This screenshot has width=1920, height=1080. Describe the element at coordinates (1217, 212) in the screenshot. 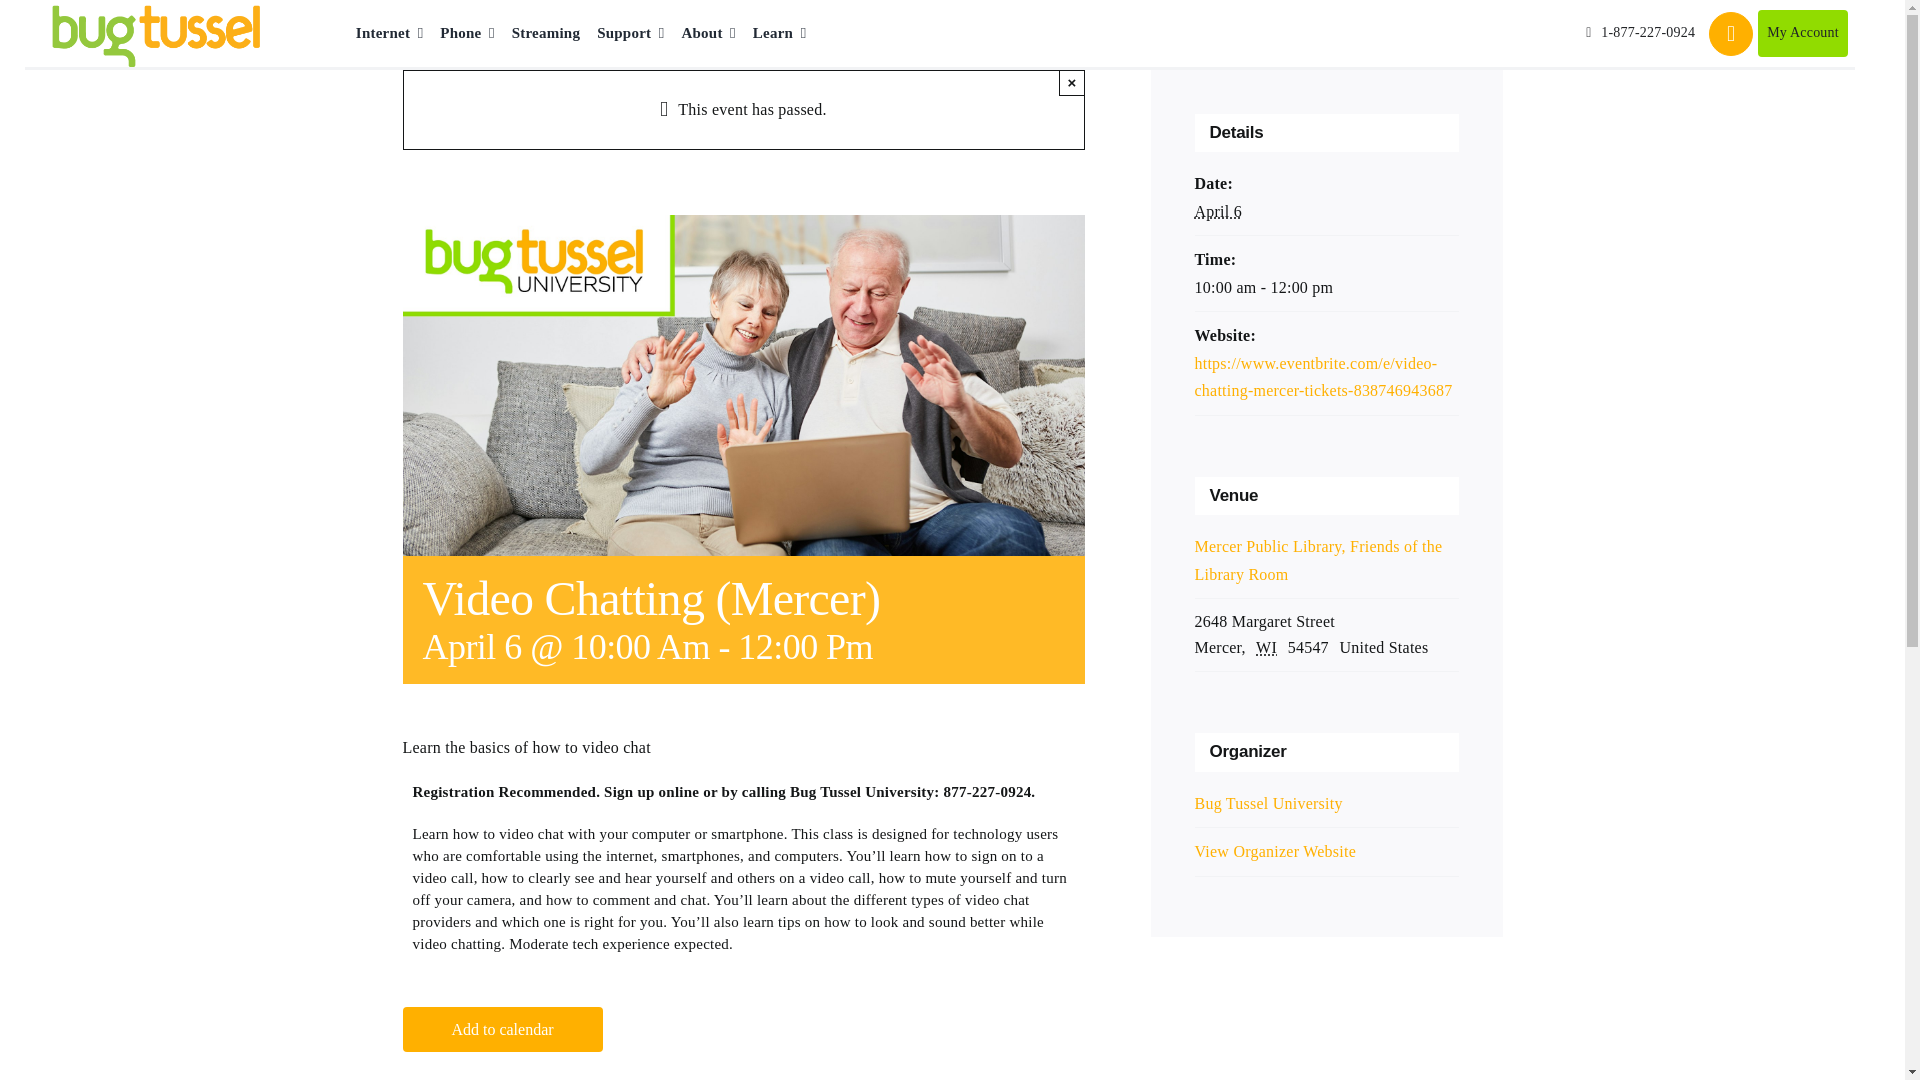

I see `2024-04-06` at that location.